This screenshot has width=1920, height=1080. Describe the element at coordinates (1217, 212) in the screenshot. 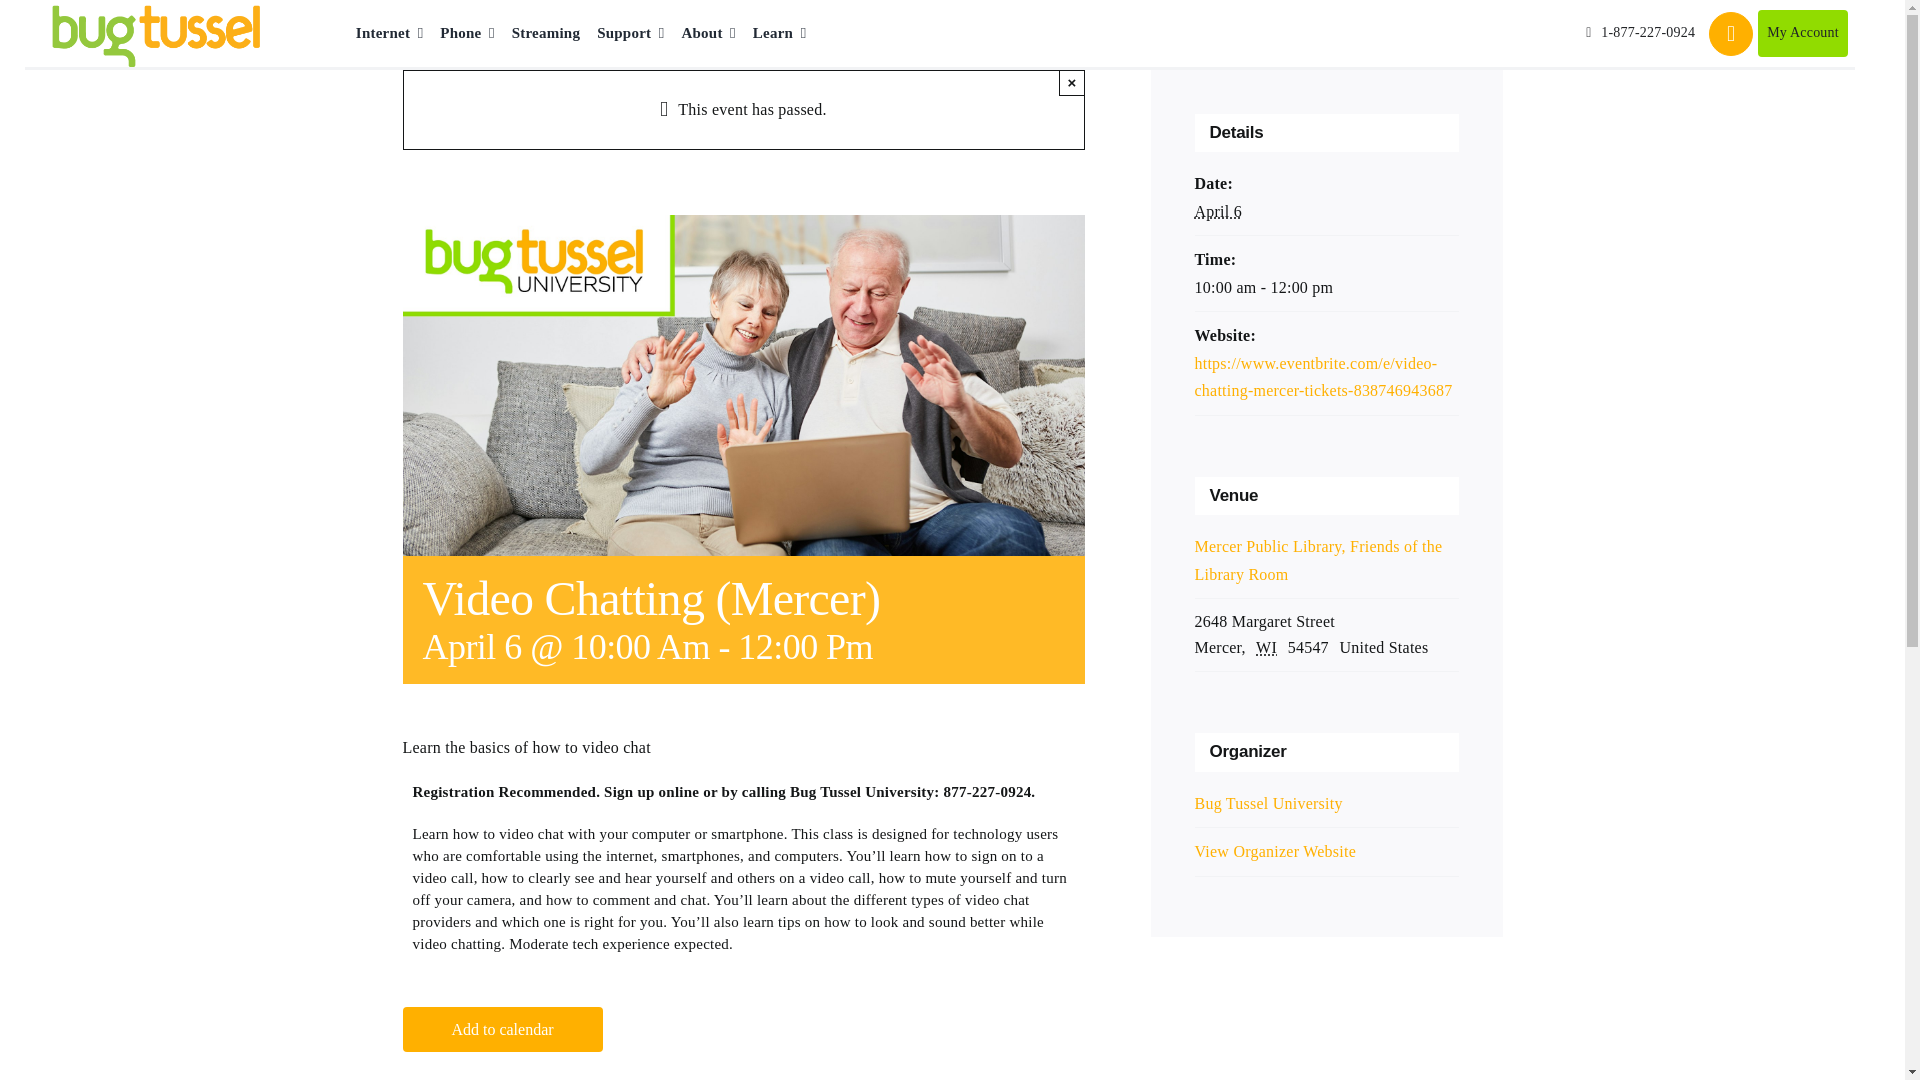

I see `2024-04-06` at that location.